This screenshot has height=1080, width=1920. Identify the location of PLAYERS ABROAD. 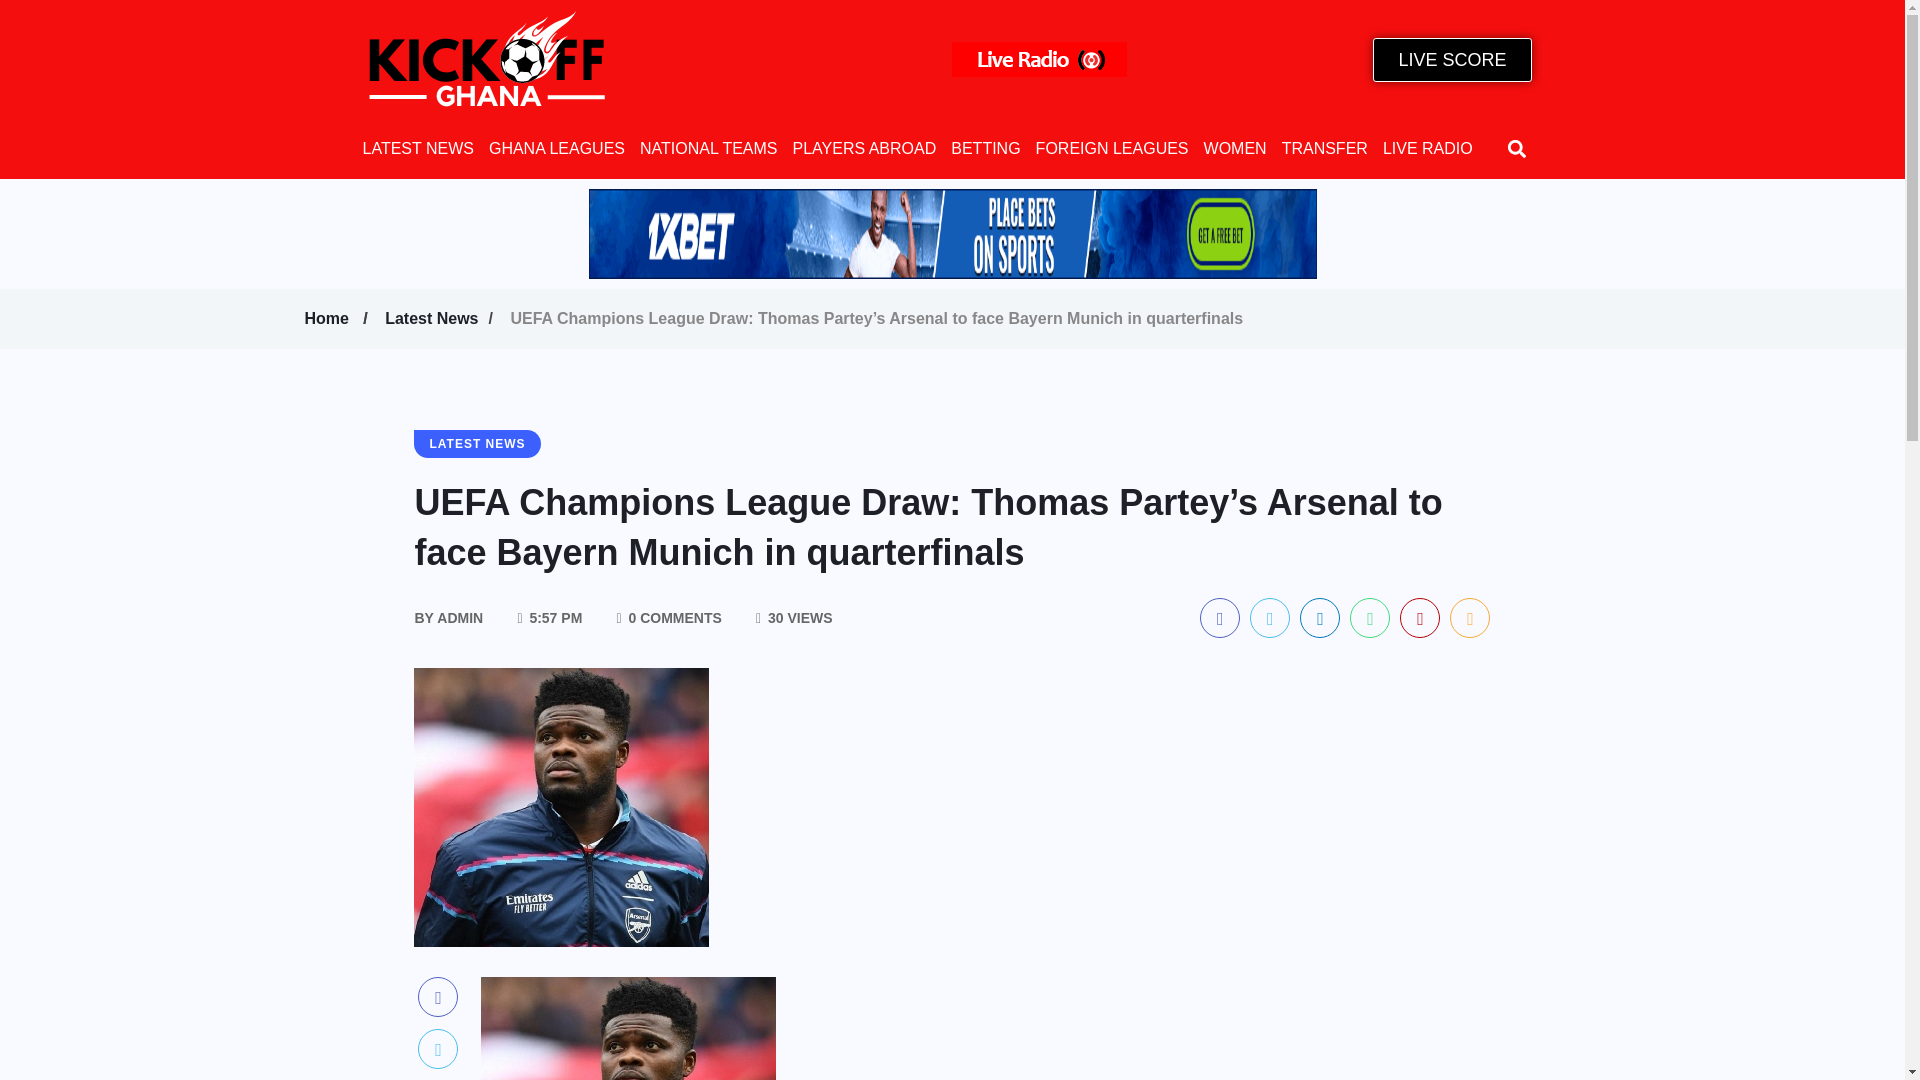
(864, 148).